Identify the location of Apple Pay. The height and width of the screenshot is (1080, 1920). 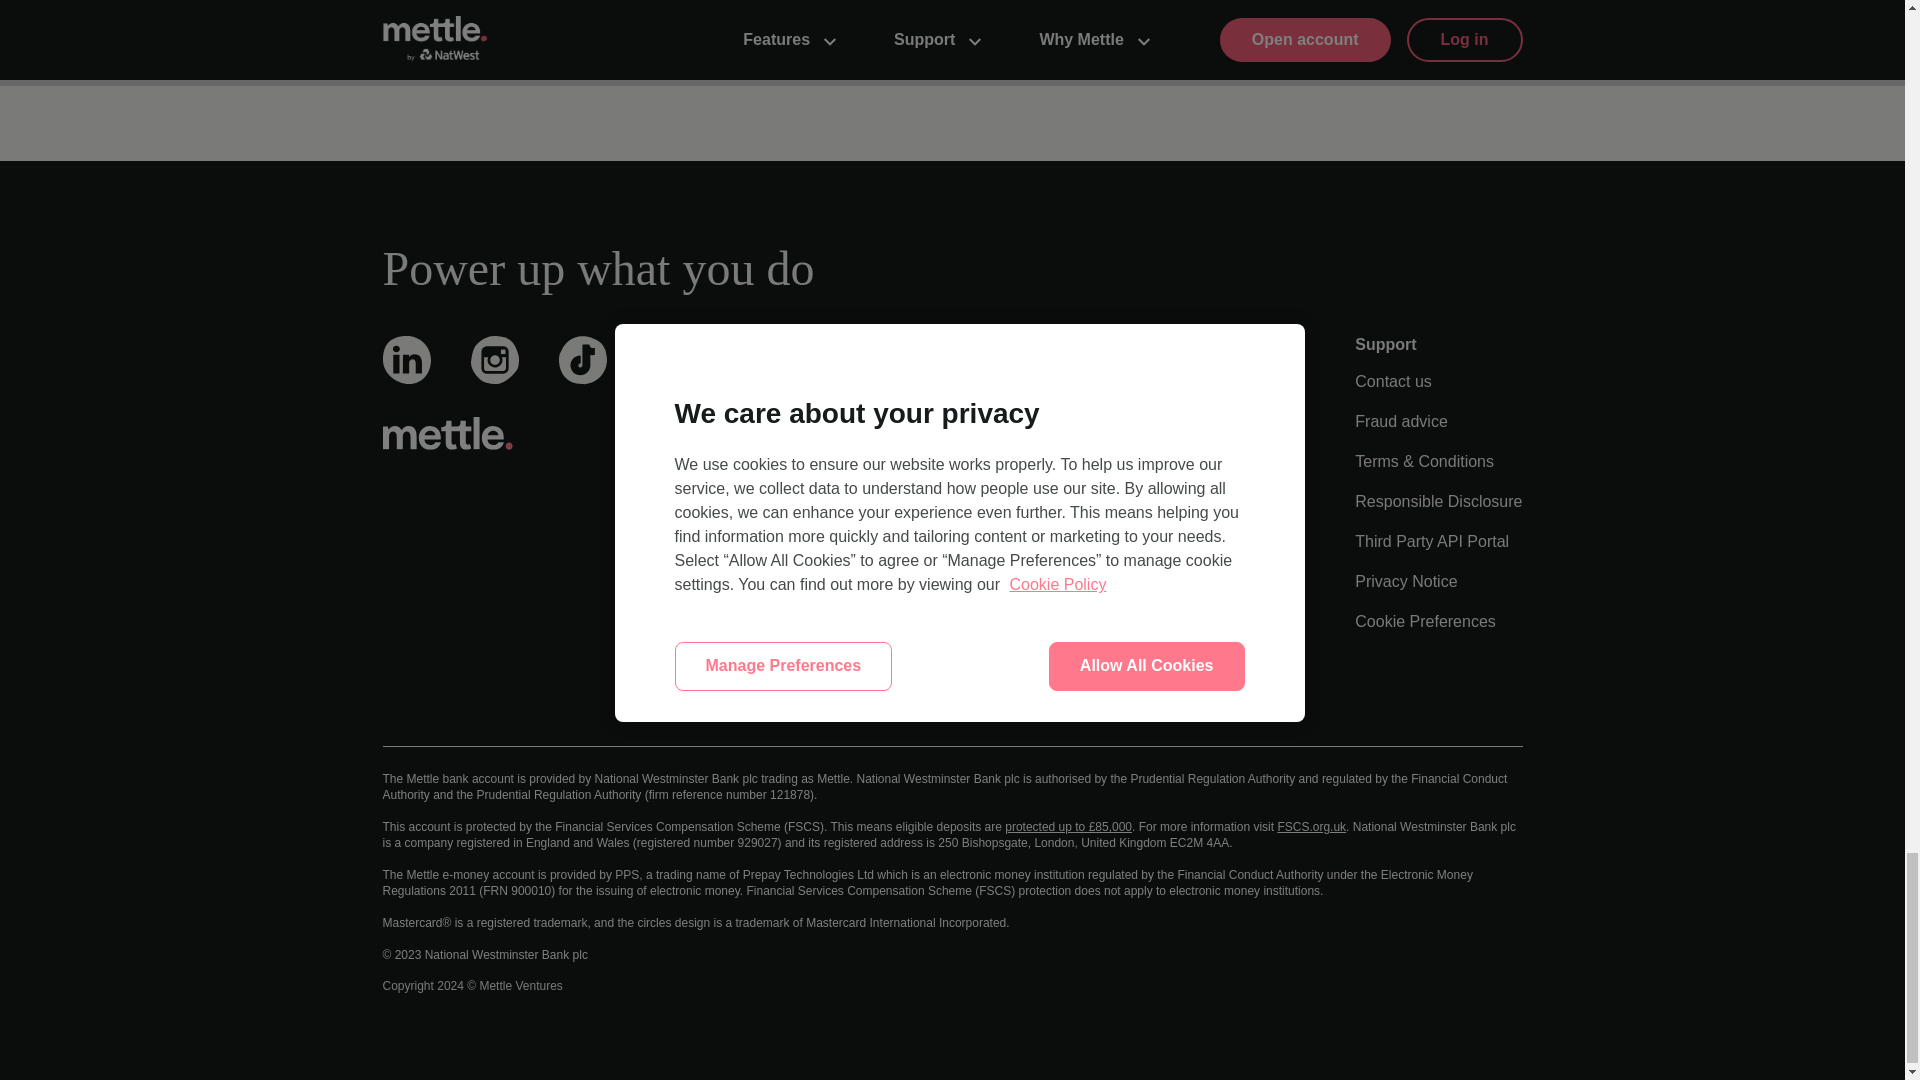
(808, 661).